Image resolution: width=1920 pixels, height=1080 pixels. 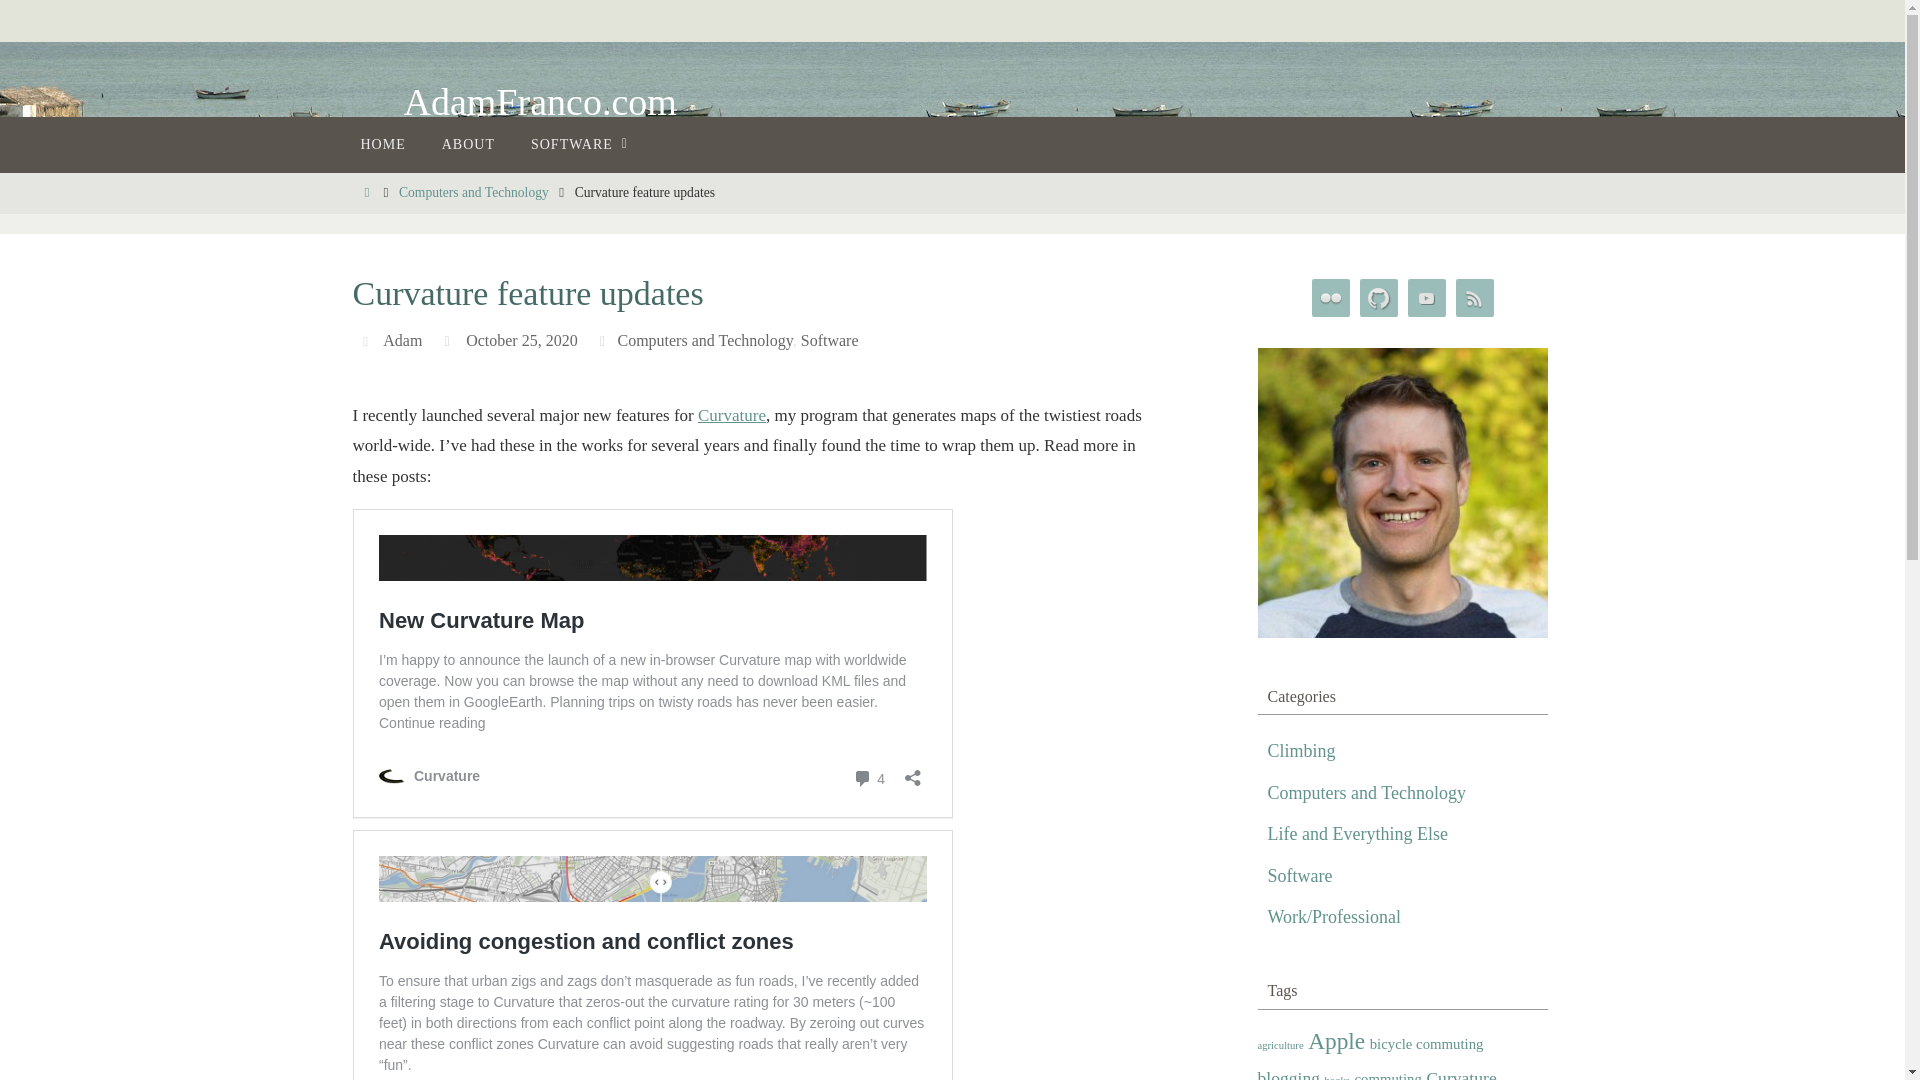 I want to click on Adam, so click(x=402, y=340).